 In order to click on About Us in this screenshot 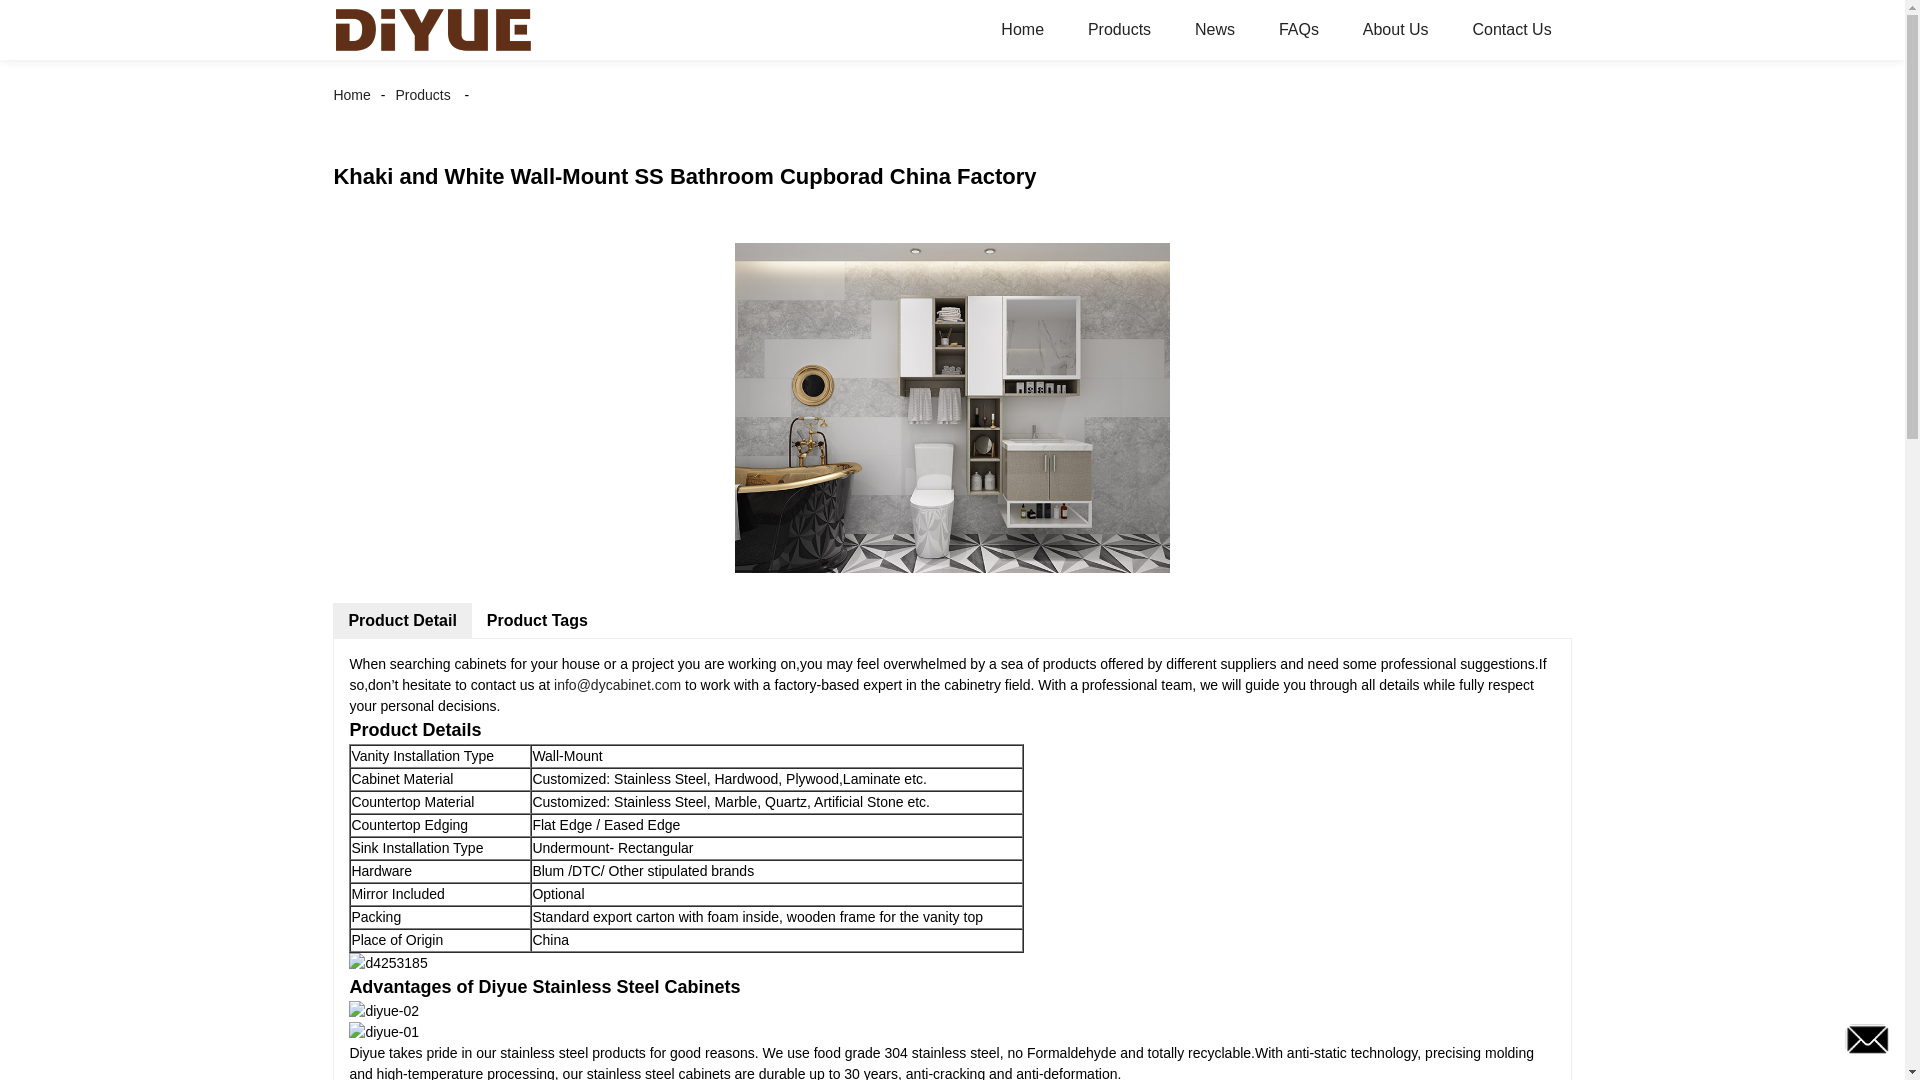, I will do `click(1396, 30)`.